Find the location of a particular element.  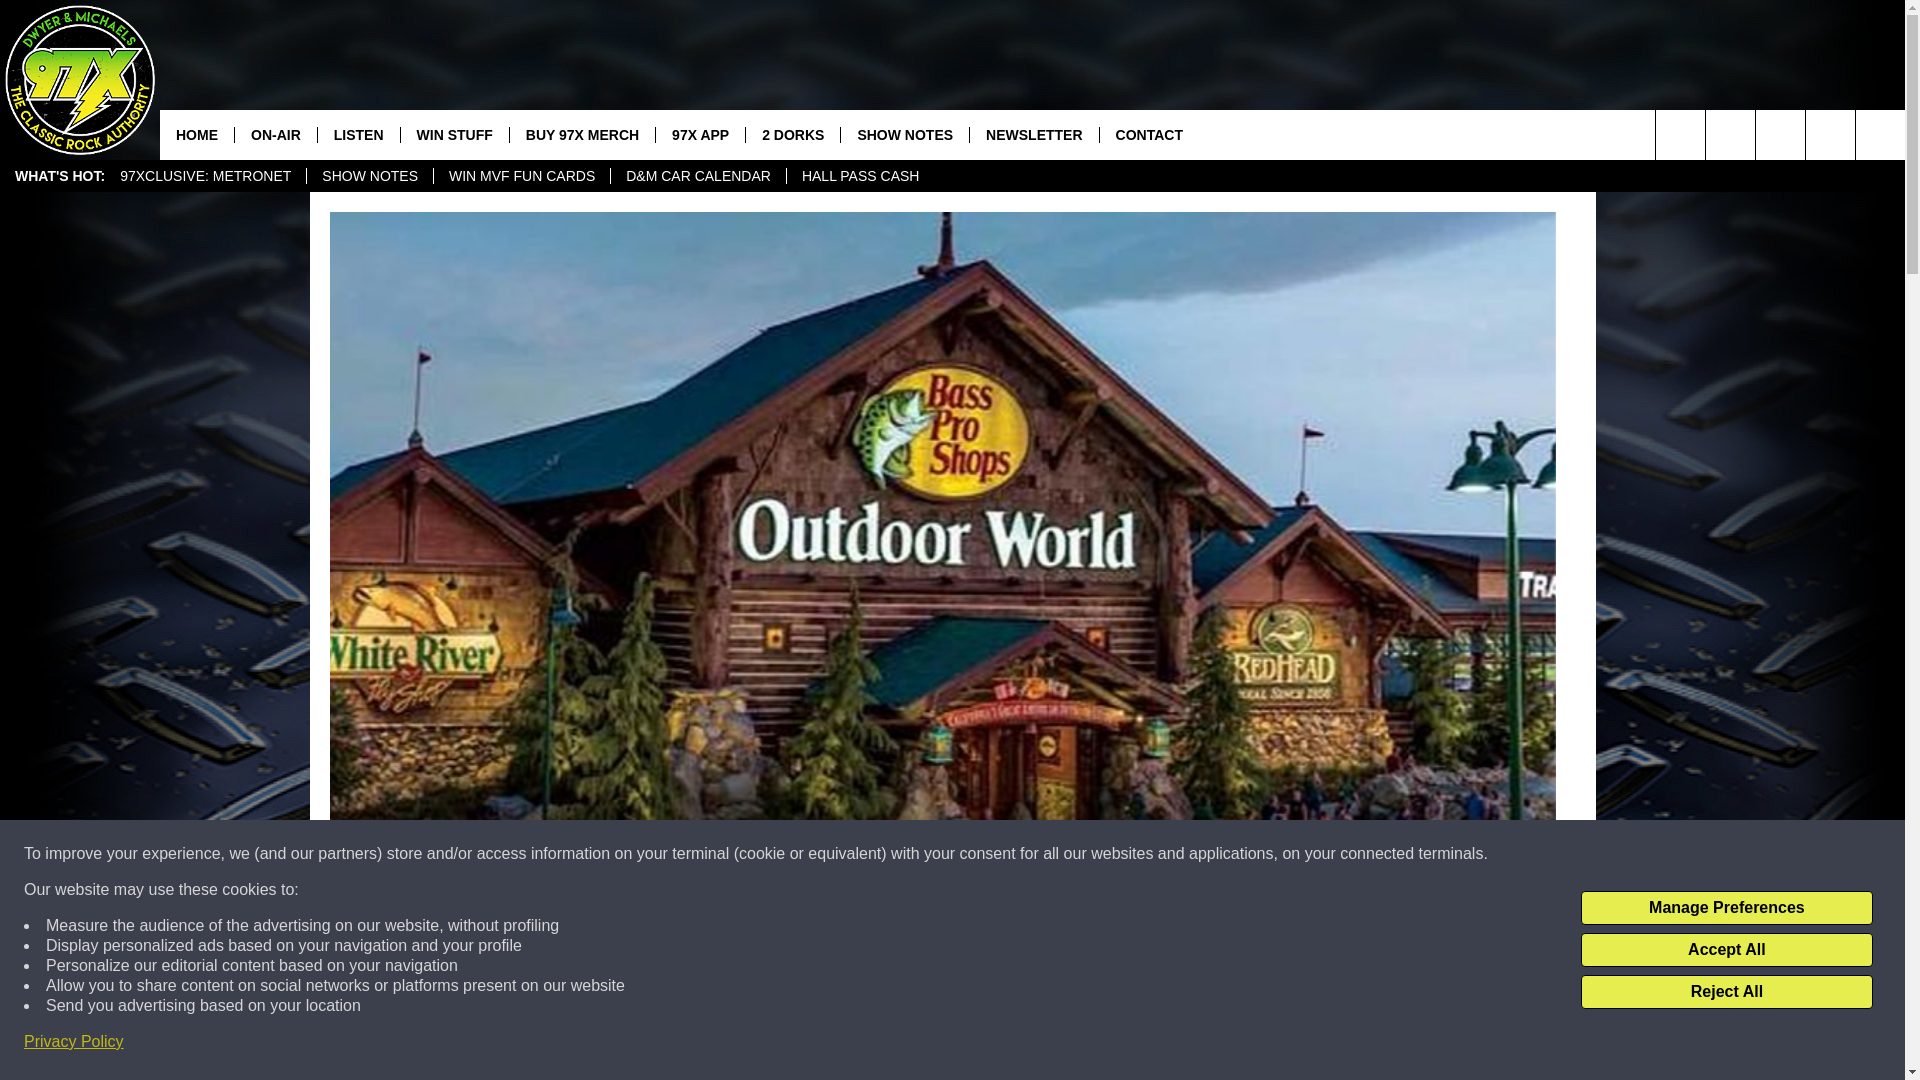

BUY 97X MERCH is located at coordinates (581, 134).